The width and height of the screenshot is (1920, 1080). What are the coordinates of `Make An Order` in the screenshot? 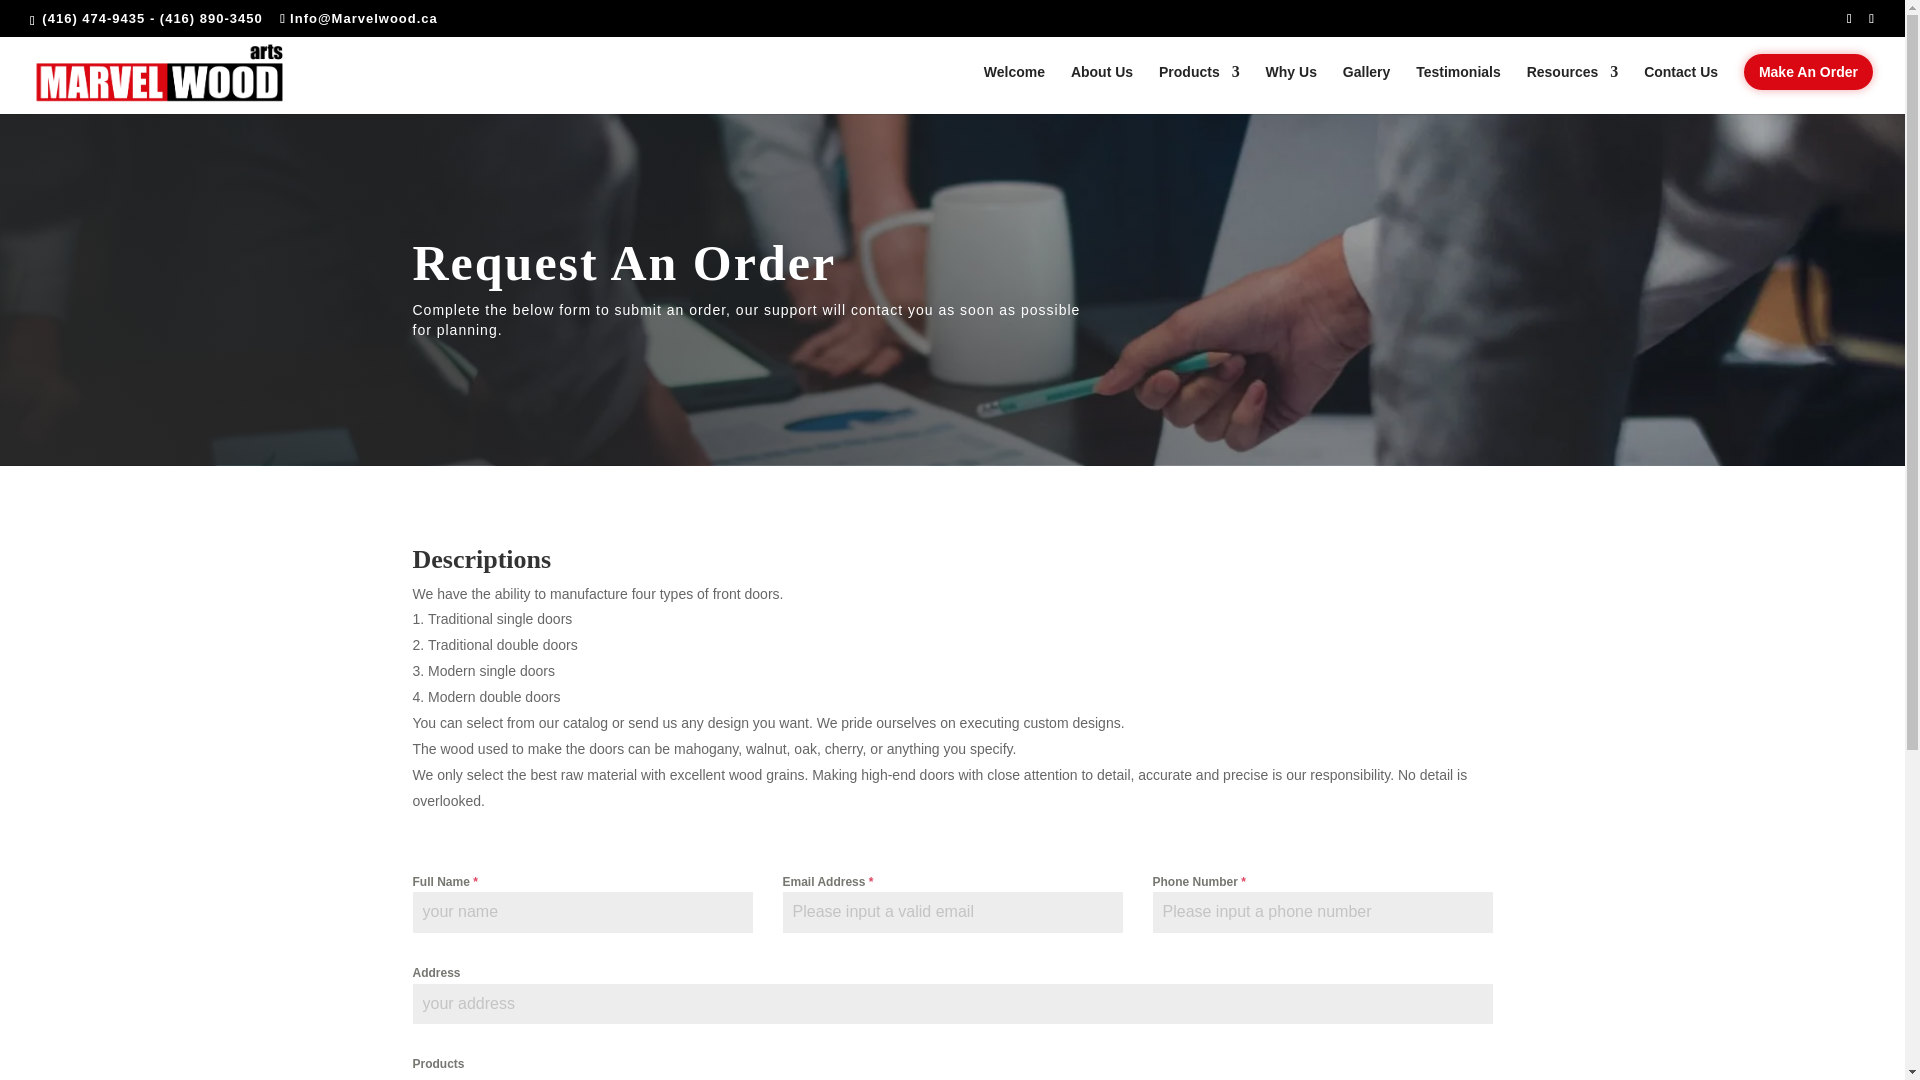 It's located at (1808, 89).